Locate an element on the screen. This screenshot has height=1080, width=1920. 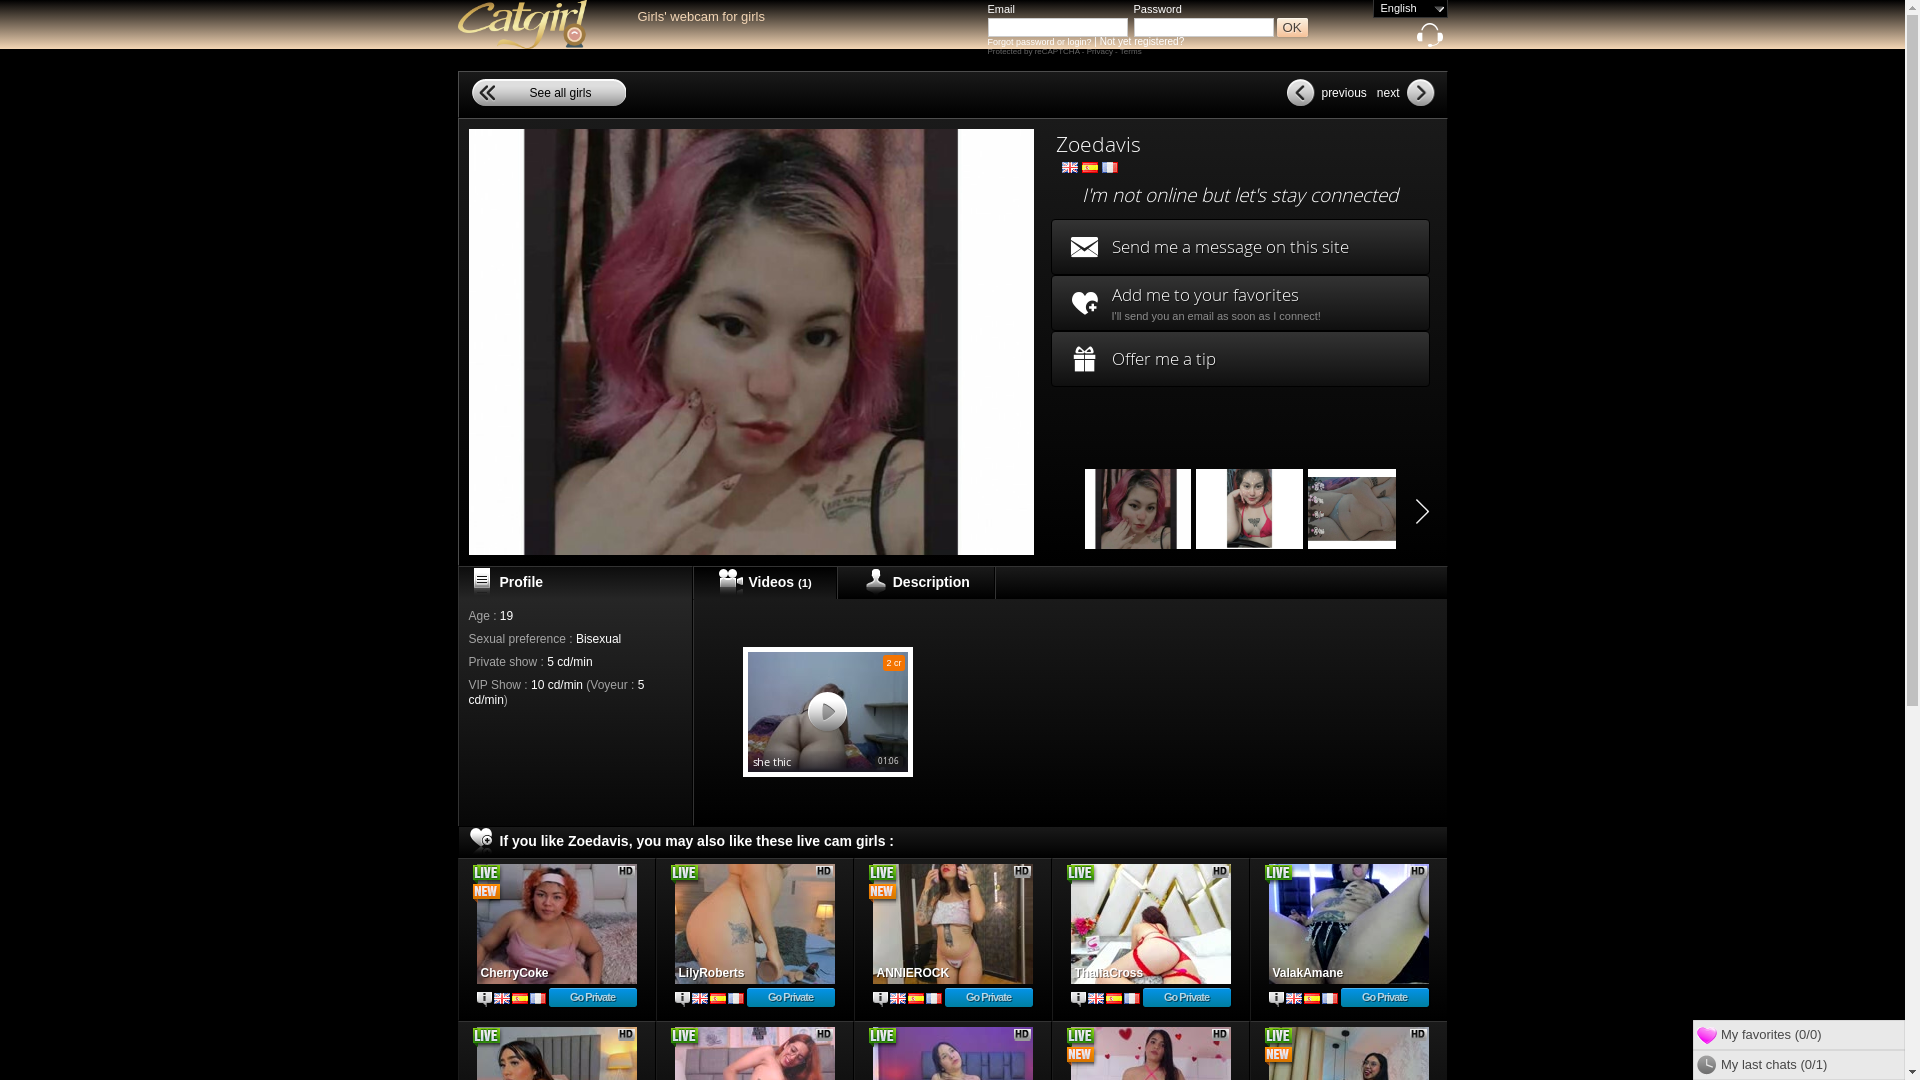
Profile is located at coordinates (682, 1000).